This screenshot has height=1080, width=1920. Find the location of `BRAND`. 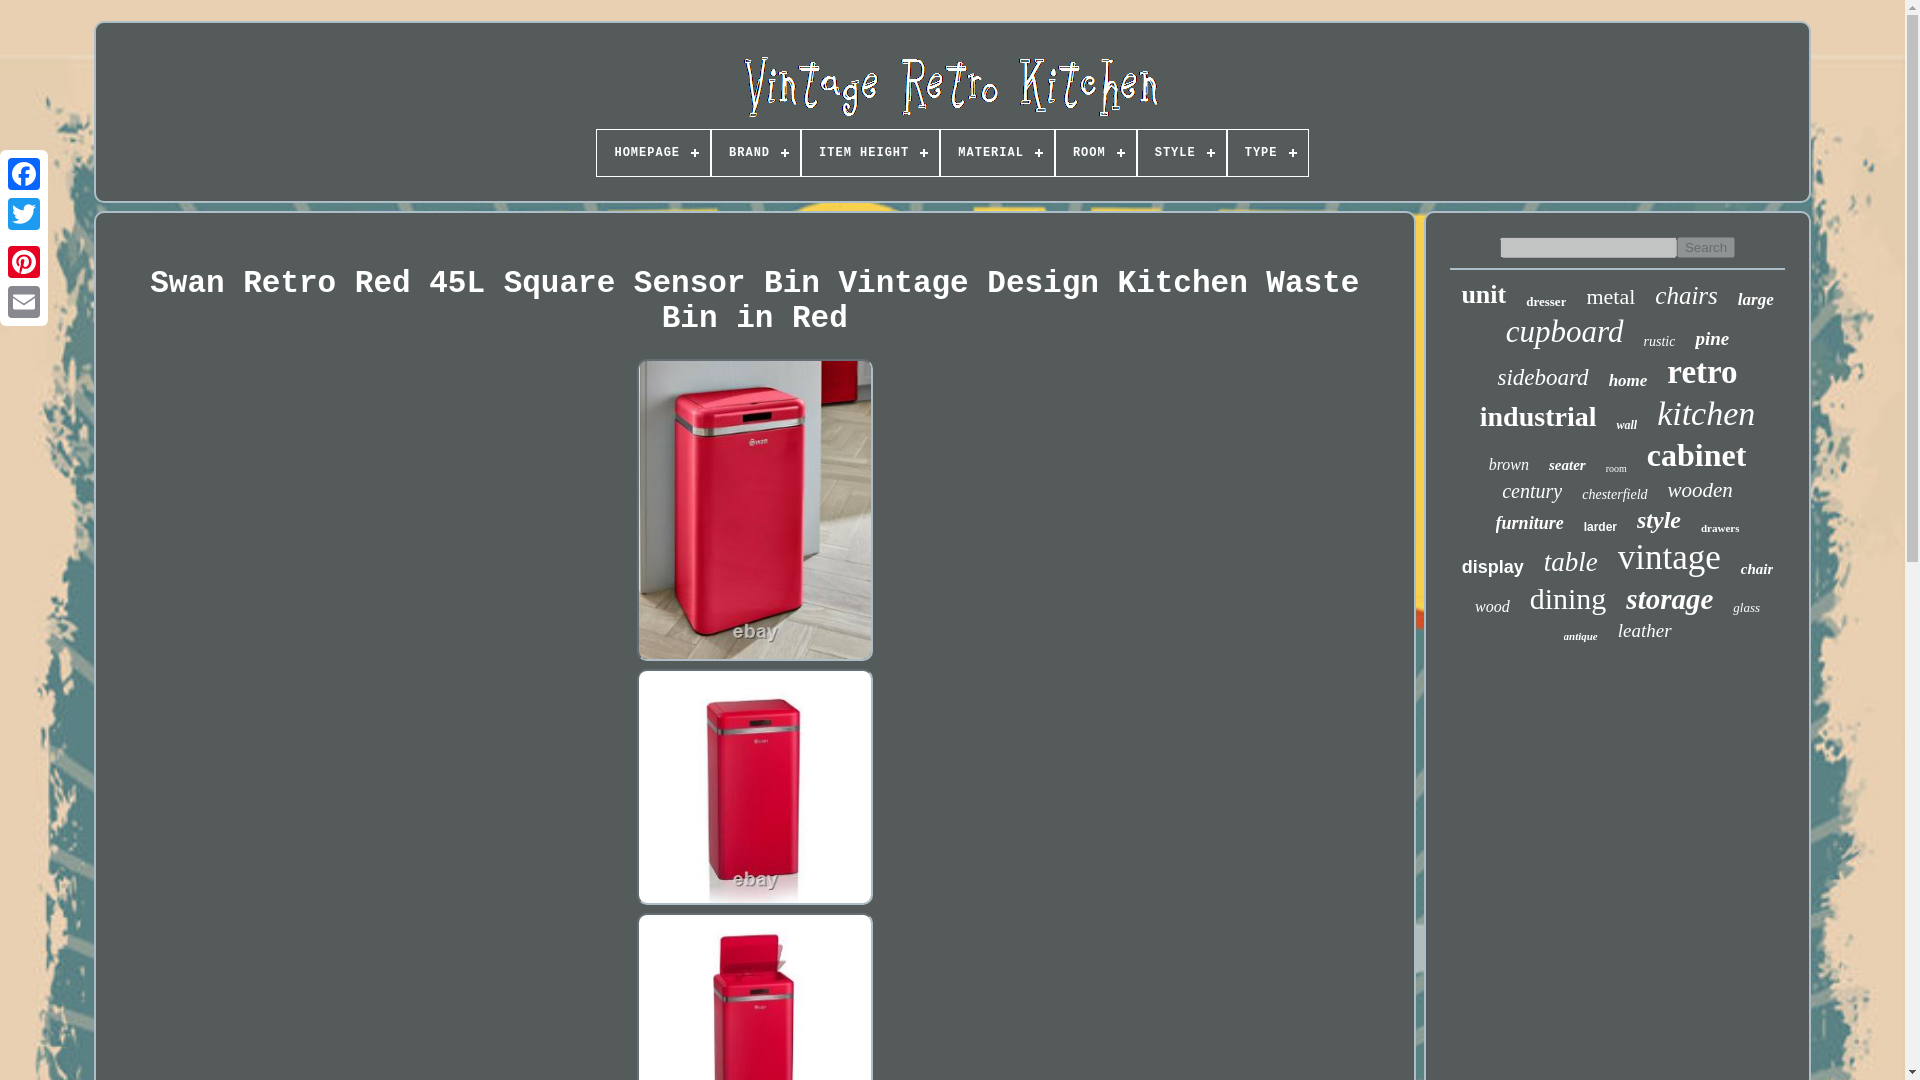

BRAND is located at coordinates (756, 152).